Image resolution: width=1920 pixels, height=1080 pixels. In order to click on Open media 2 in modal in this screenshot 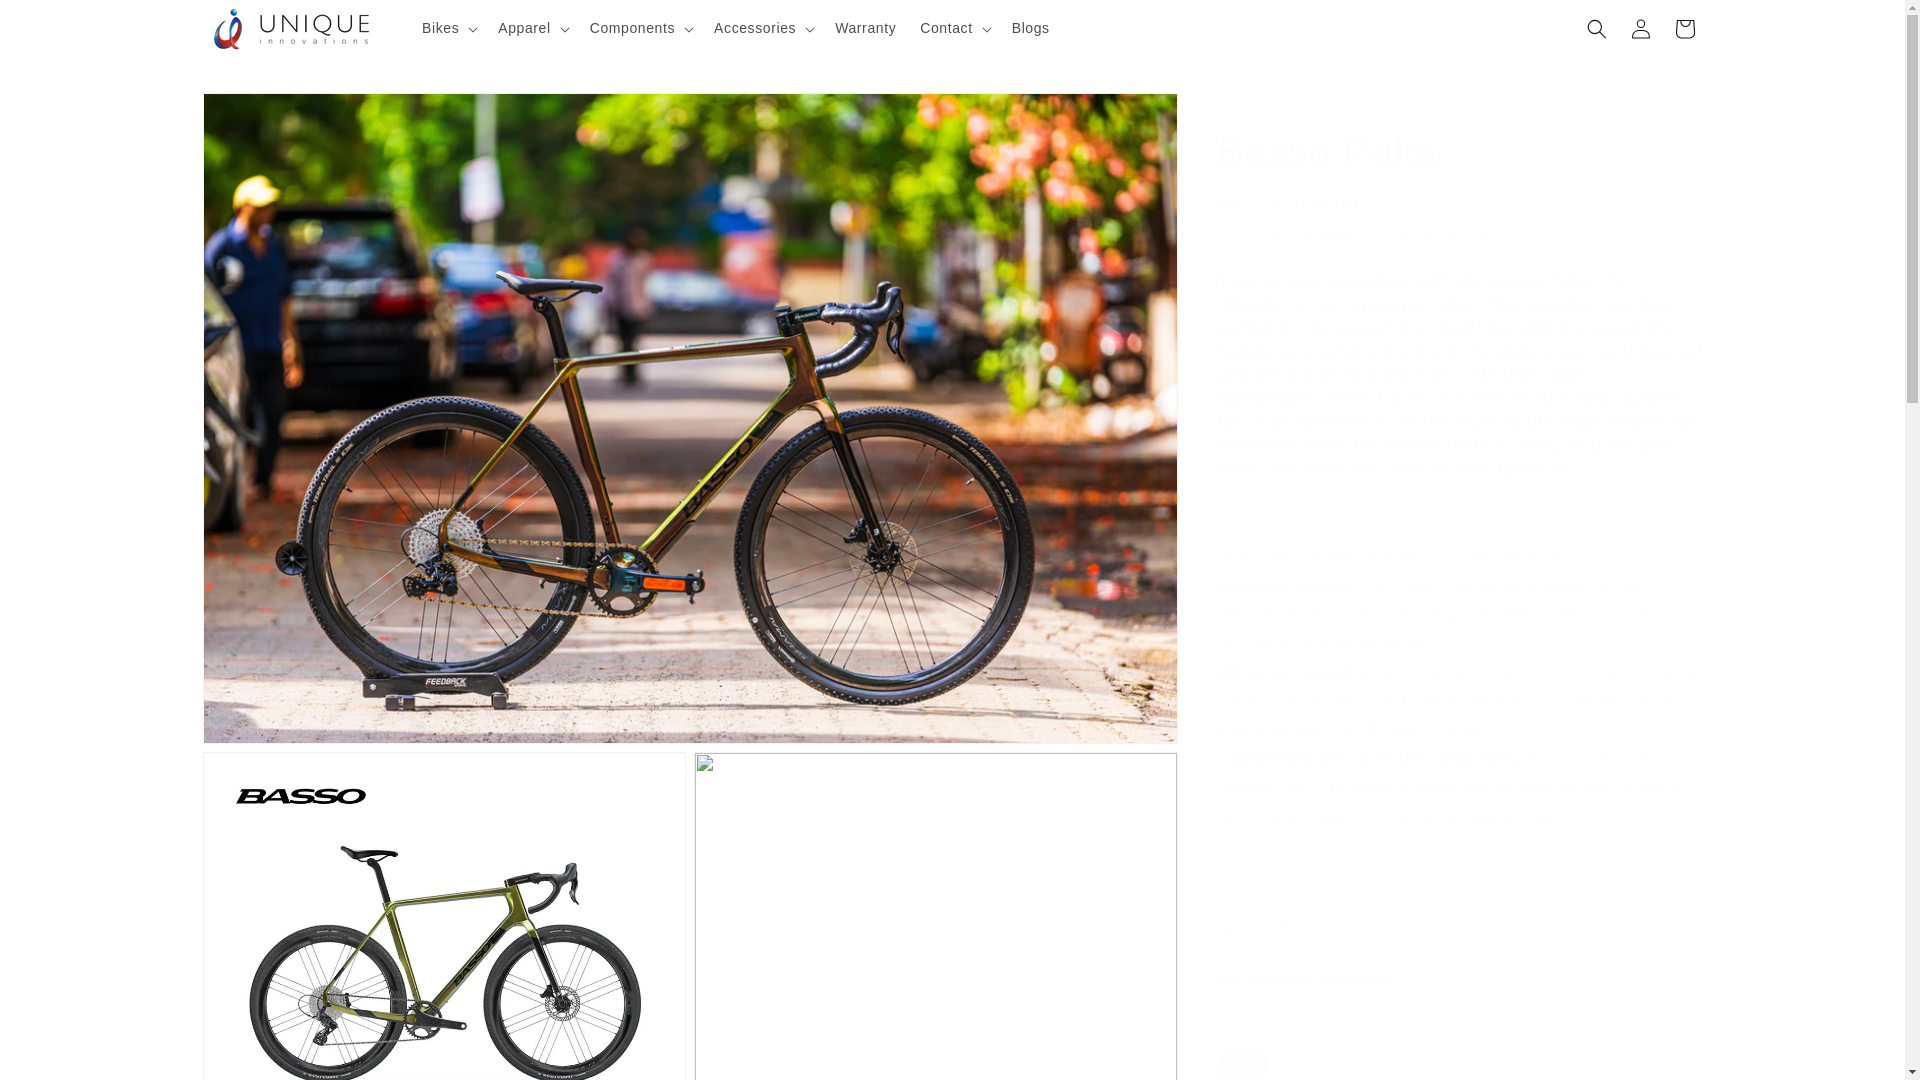, I will do `click(443, 916)`.